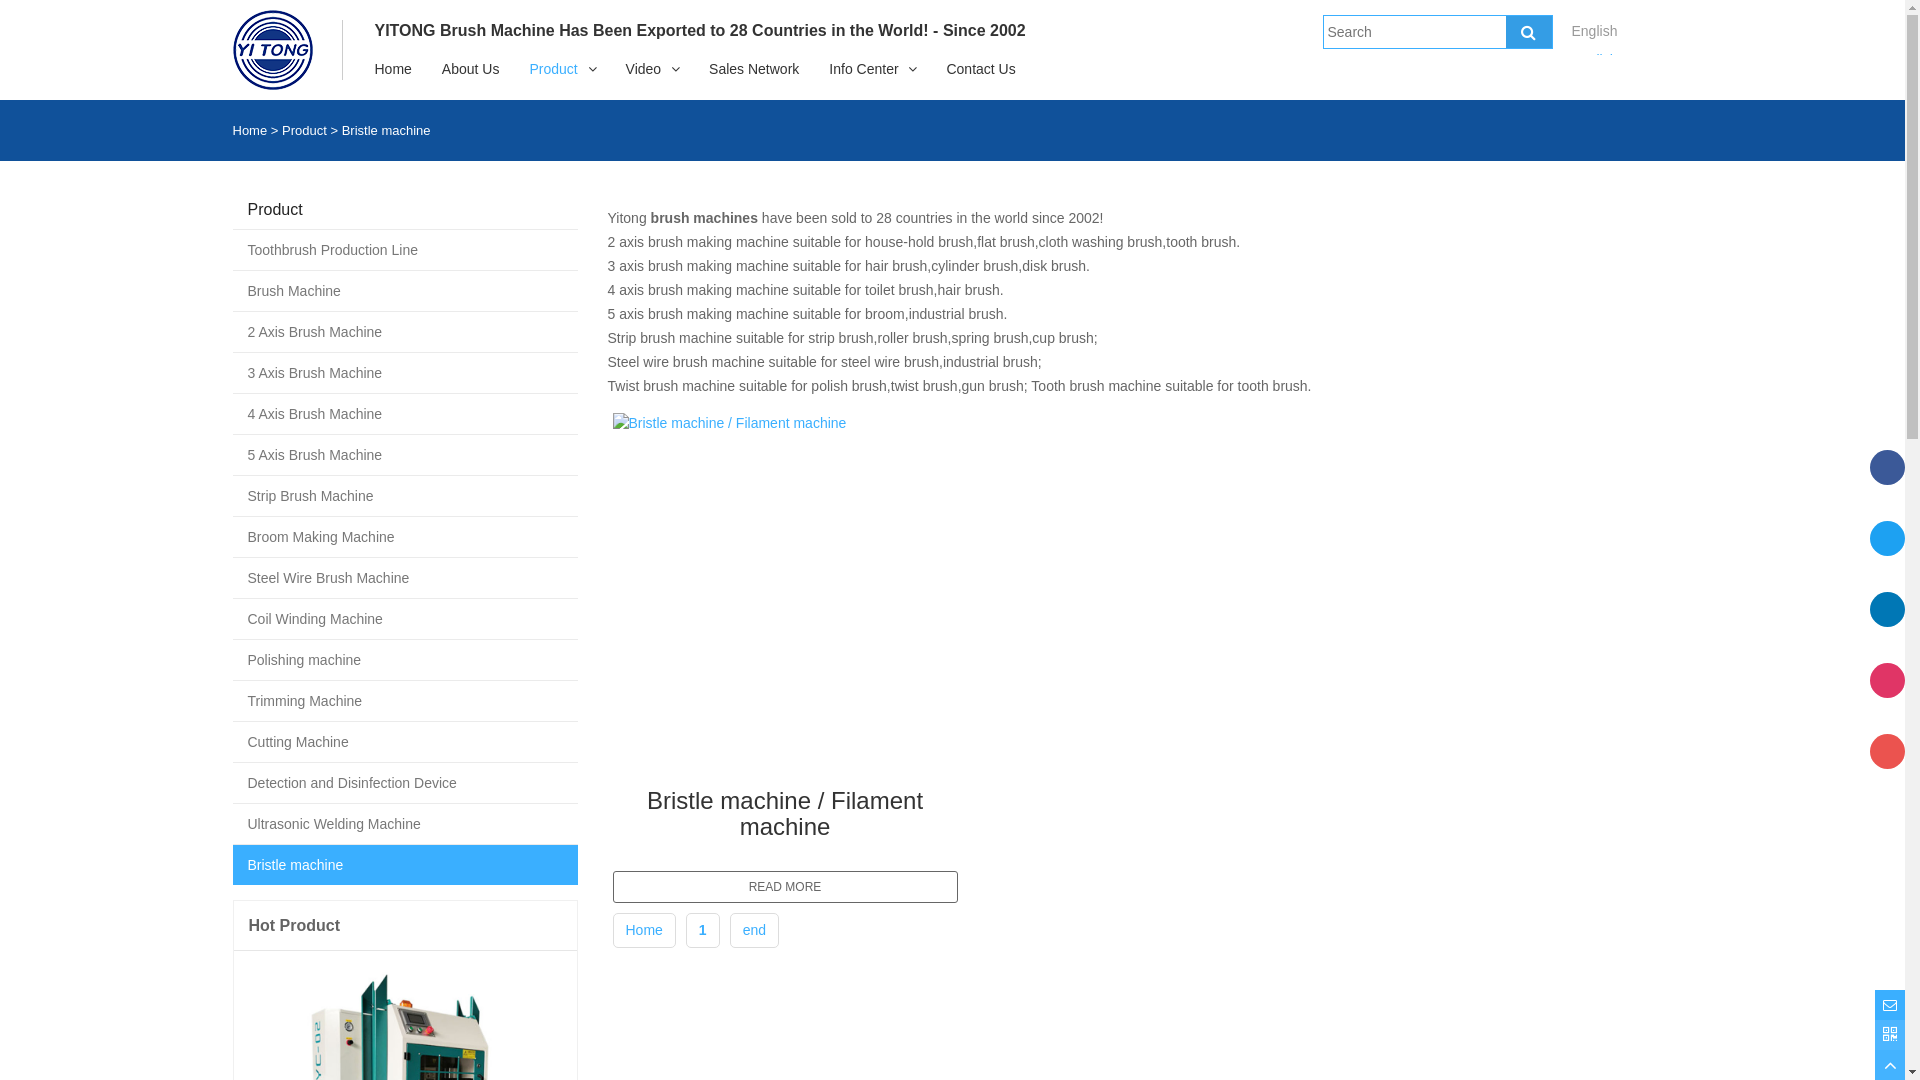 The height and width of the screenshot is (1080, 1920). What do you see at coordinates (250, 130) in the screenshot?
I see `Home` at bounding box center [250, 130].